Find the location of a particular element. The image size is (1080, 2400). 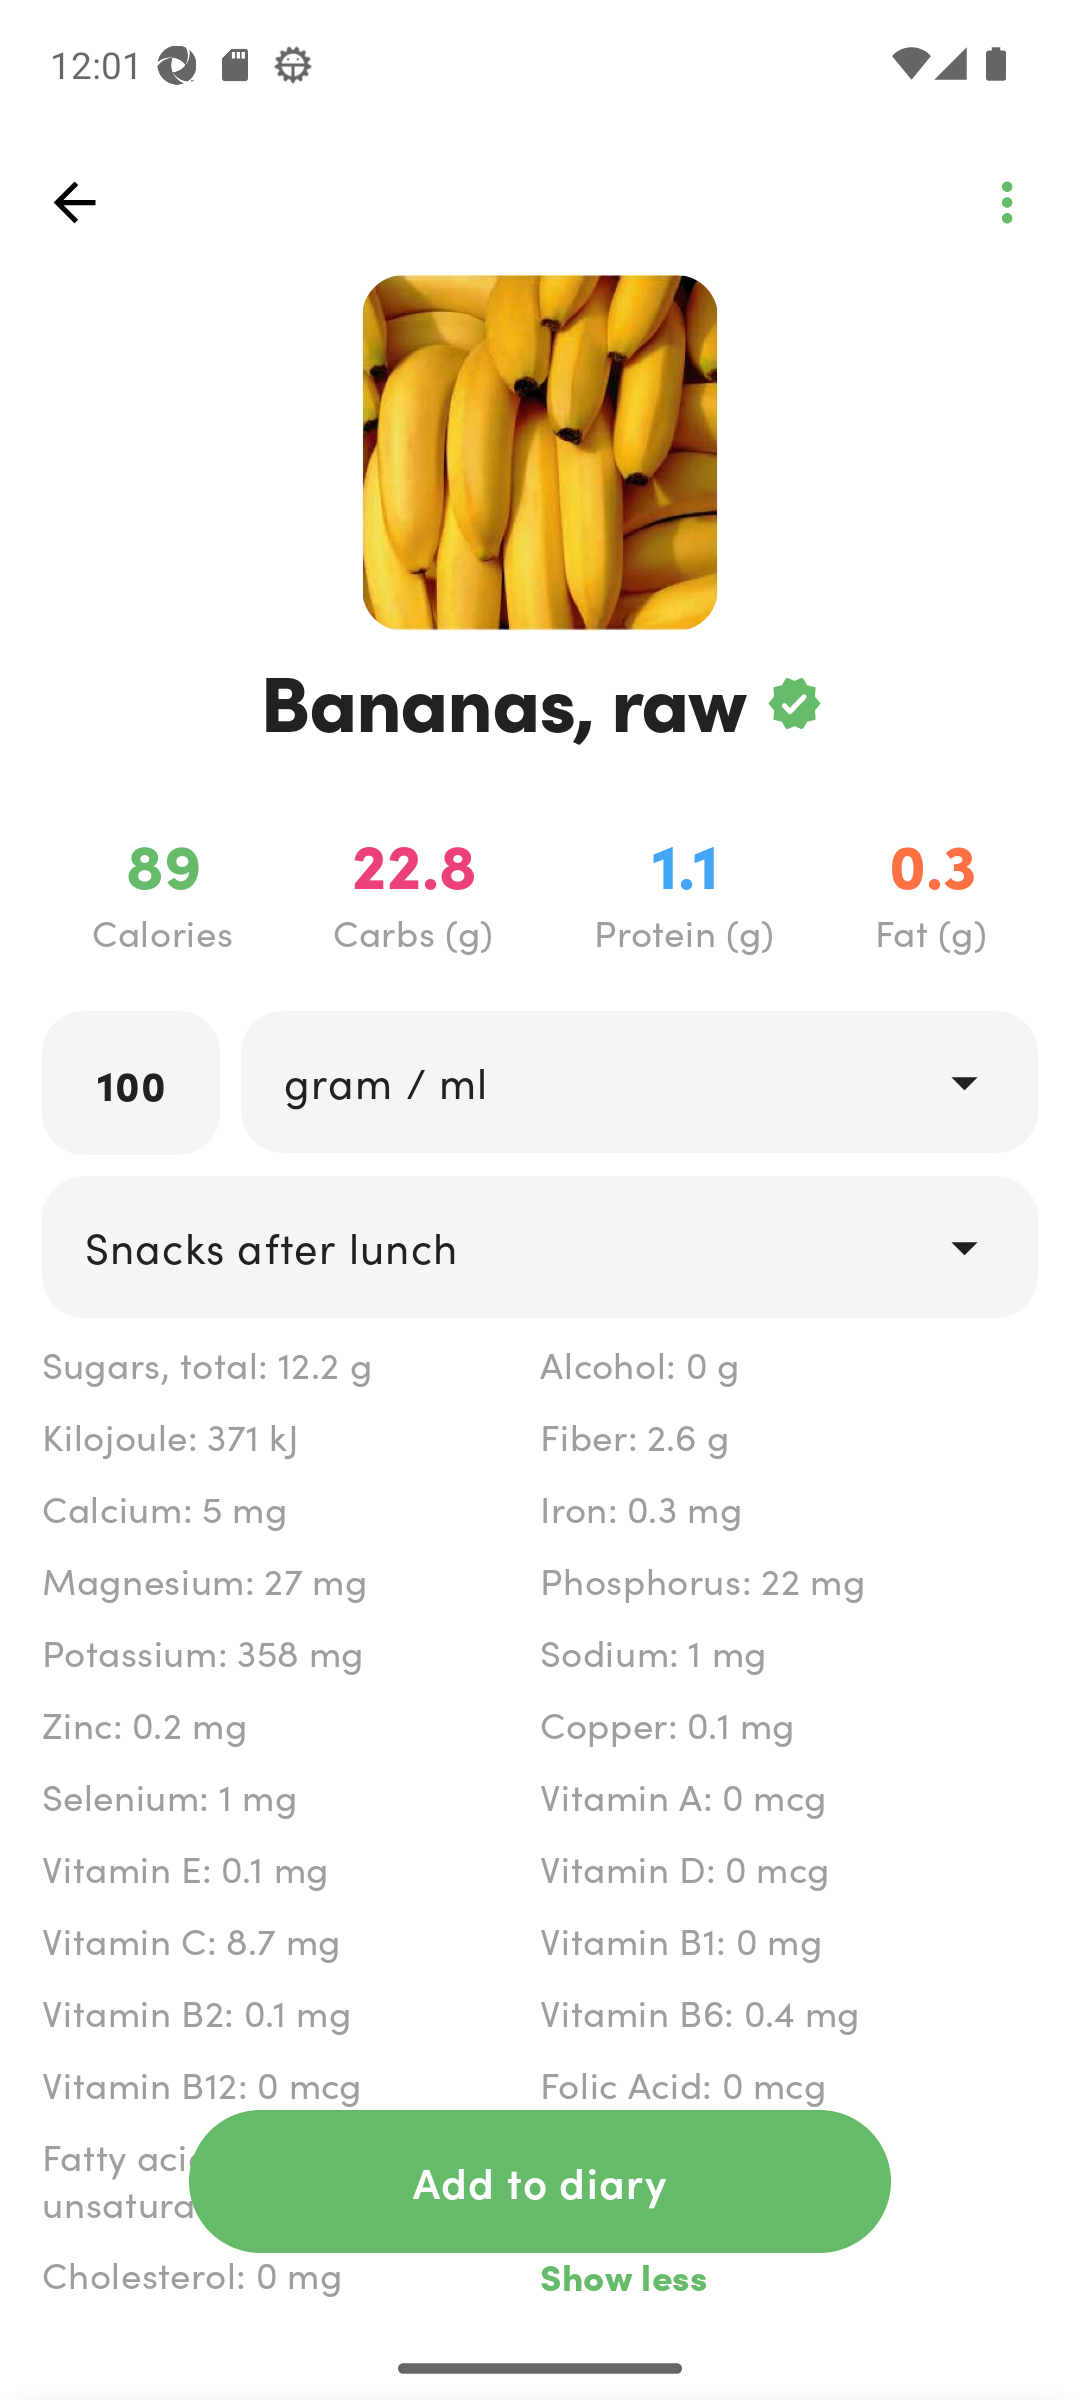

action_button Add to diary is located at coordinates (540, 2181).